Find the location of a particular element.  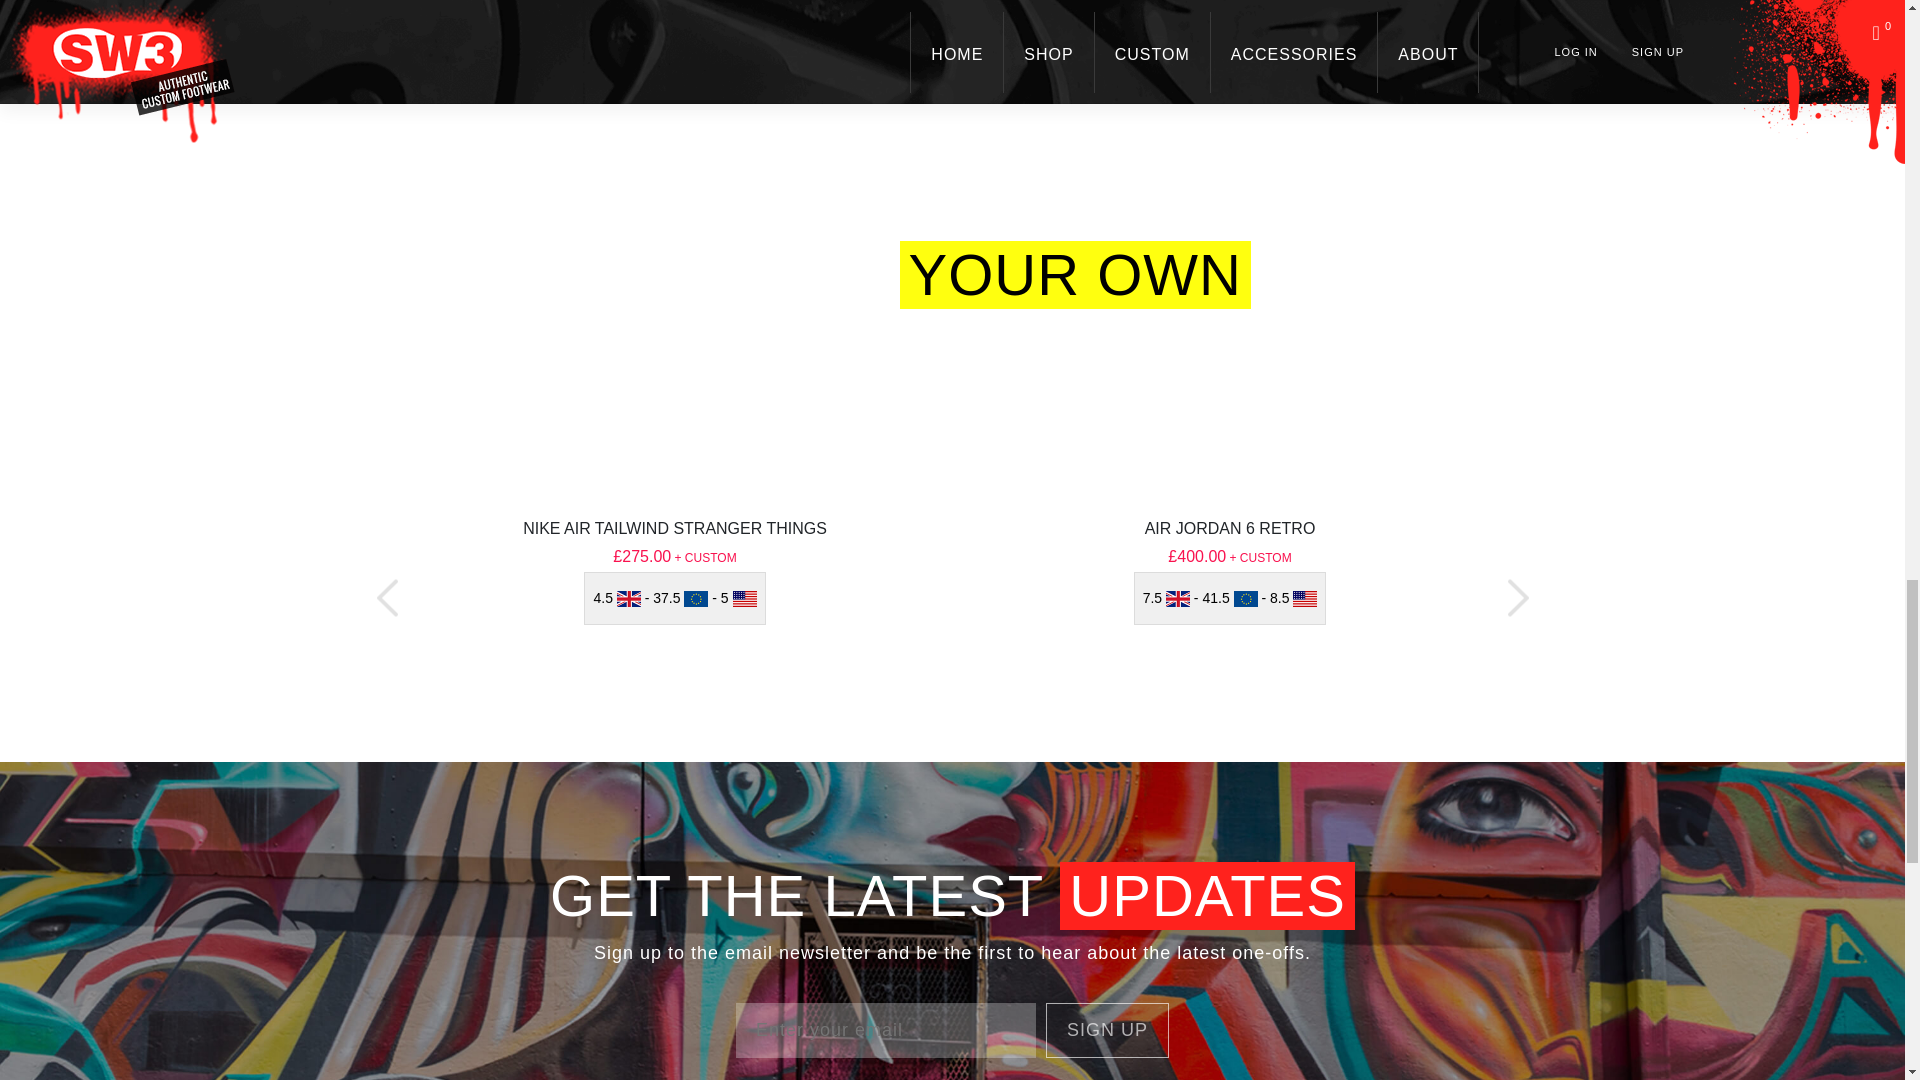

Sign Up is located at coordinates (1108, 1030).